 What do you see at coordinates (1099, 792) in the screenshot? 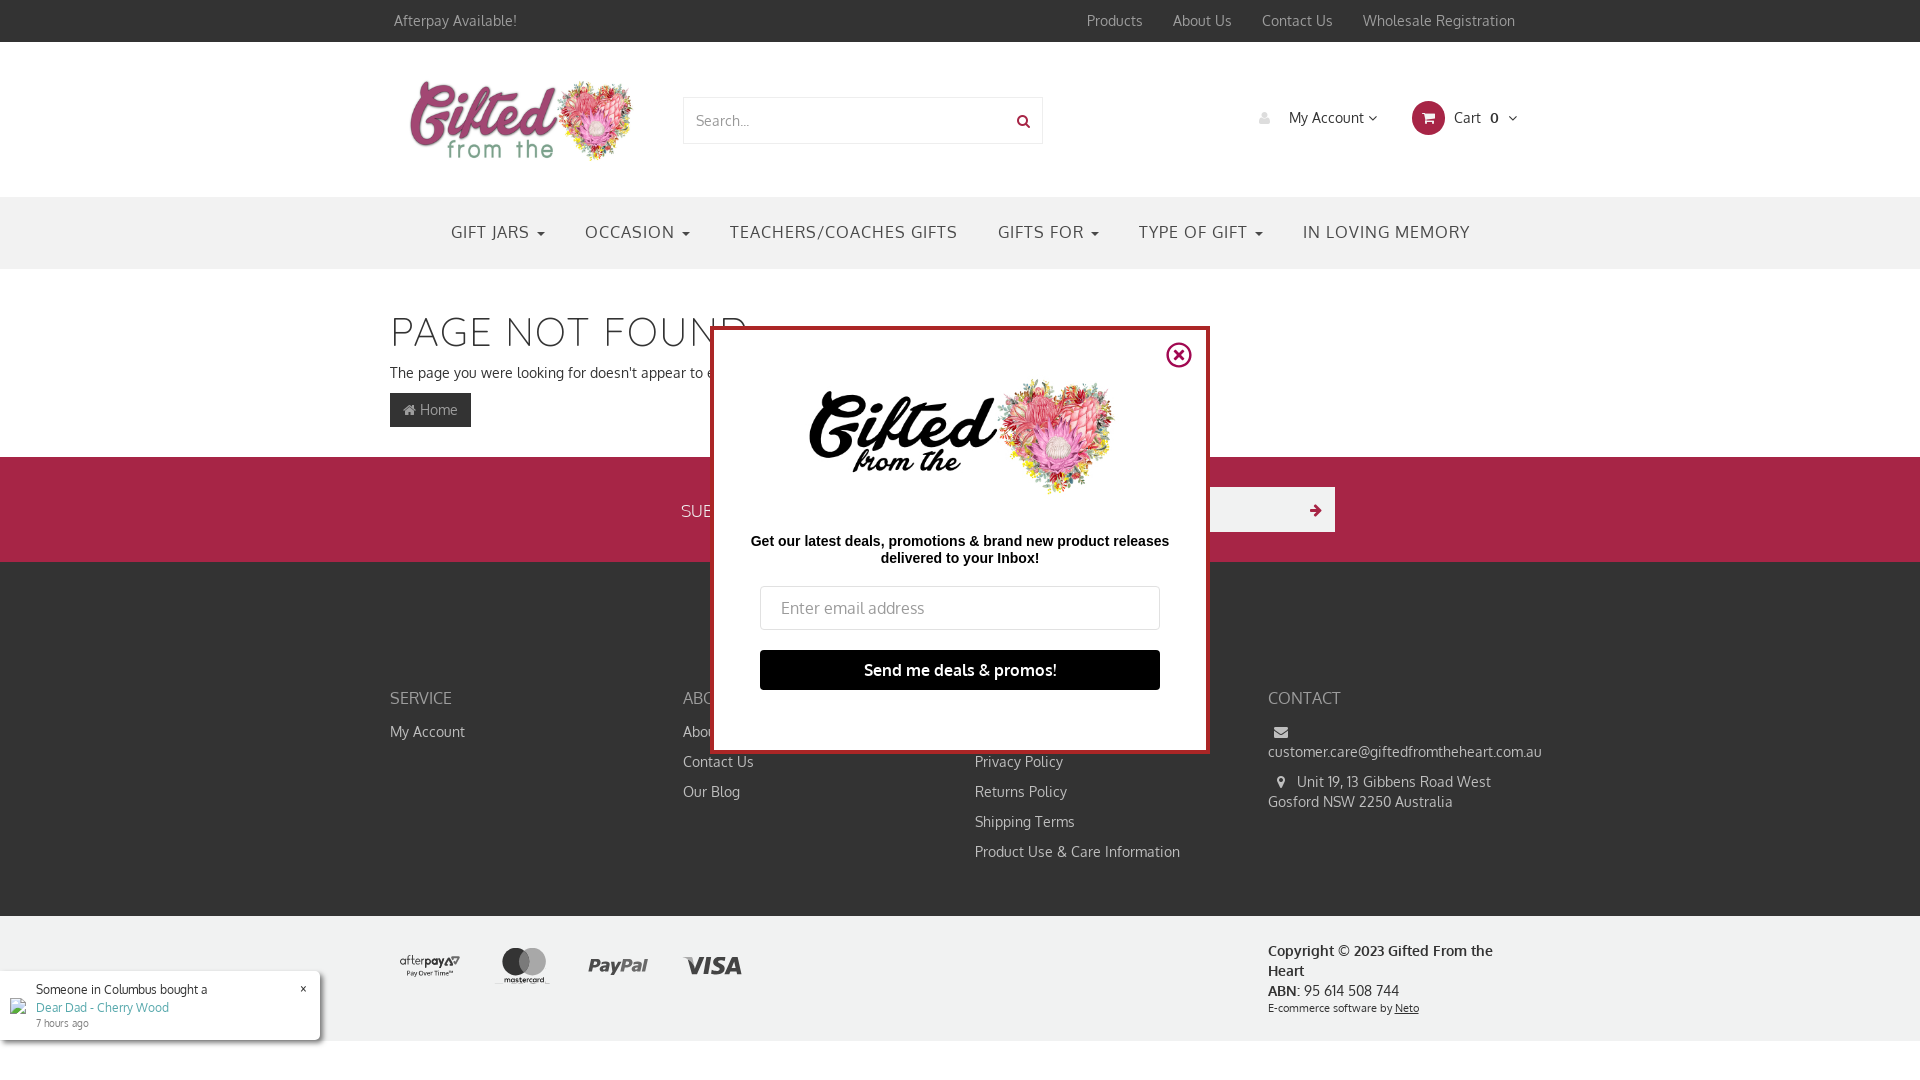
I see `Returns Policy` at bounding box center [1099, 792].